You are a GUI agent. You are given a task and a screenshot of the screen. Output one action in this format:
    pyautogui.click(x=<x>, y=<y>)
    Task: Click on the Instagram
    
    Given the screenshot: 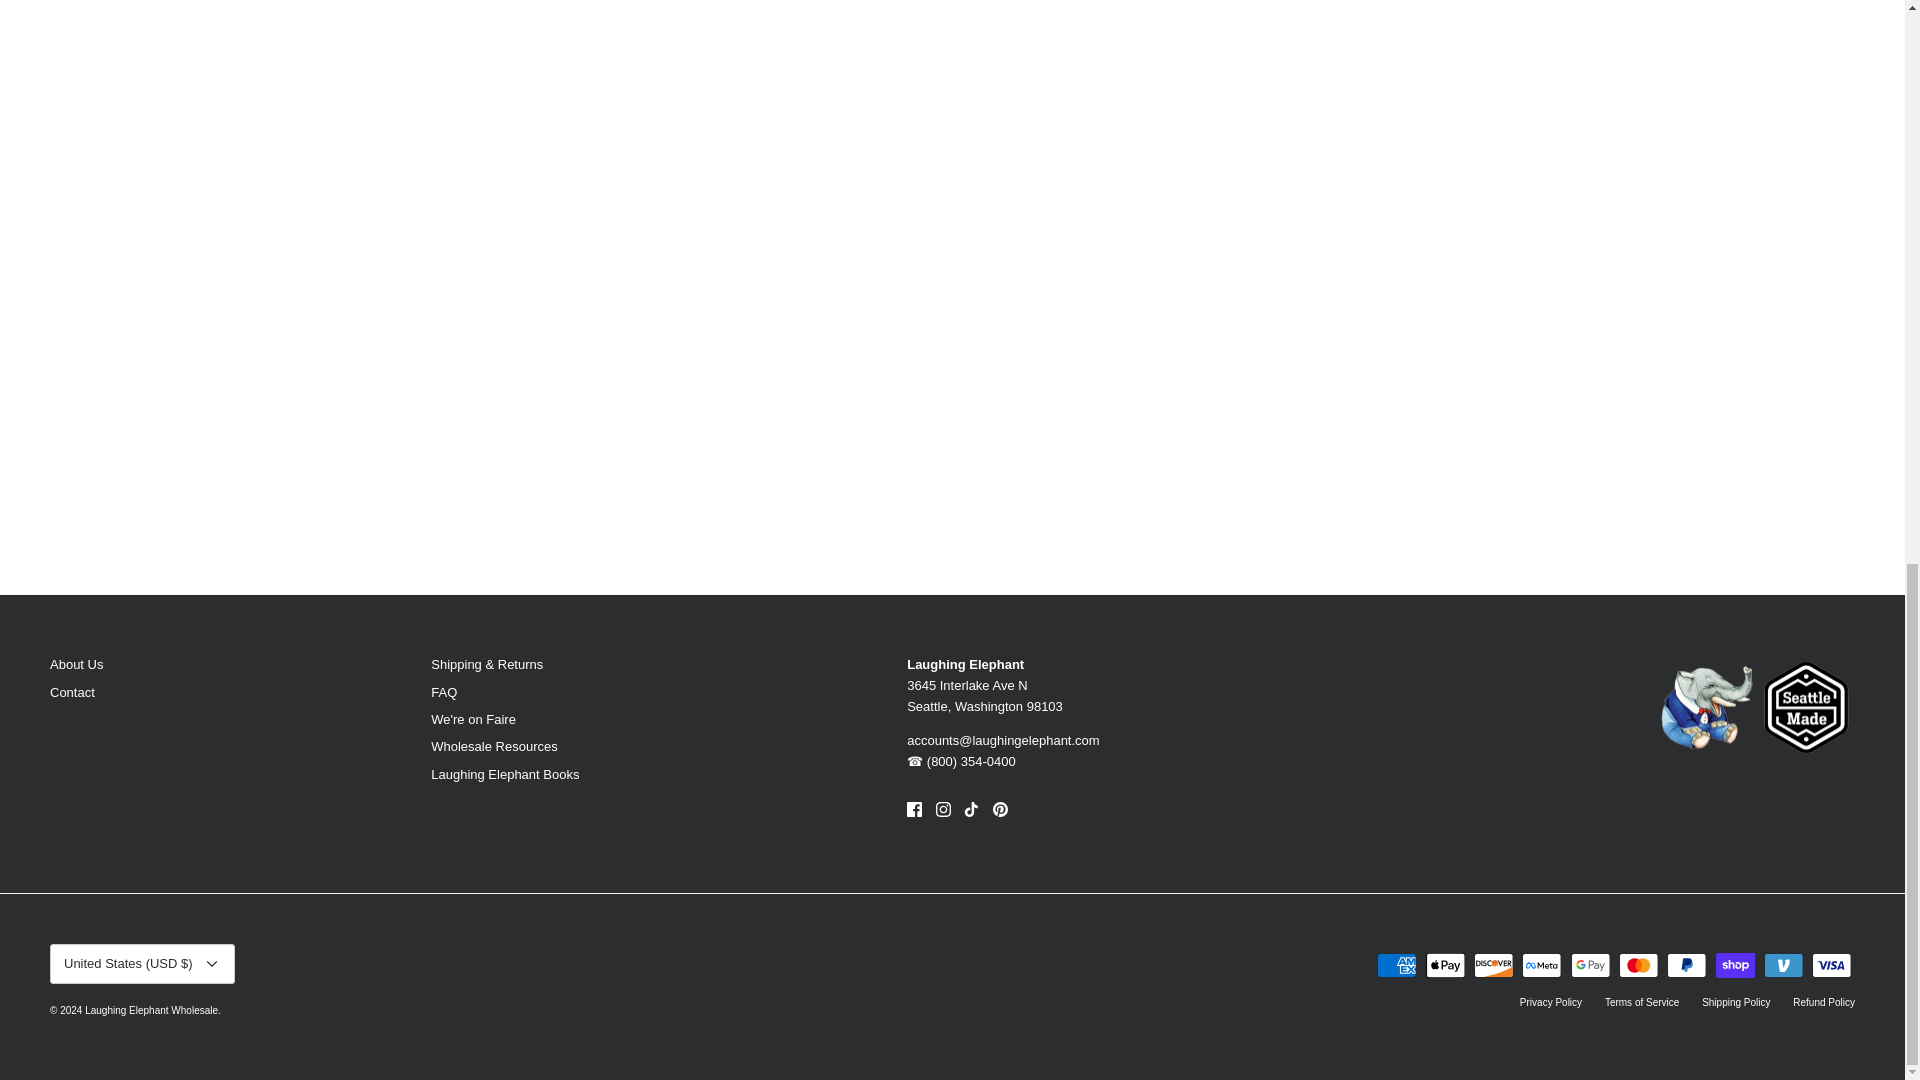 What is the action you would take?
    pyautogui.click(x=943, y=809)
    